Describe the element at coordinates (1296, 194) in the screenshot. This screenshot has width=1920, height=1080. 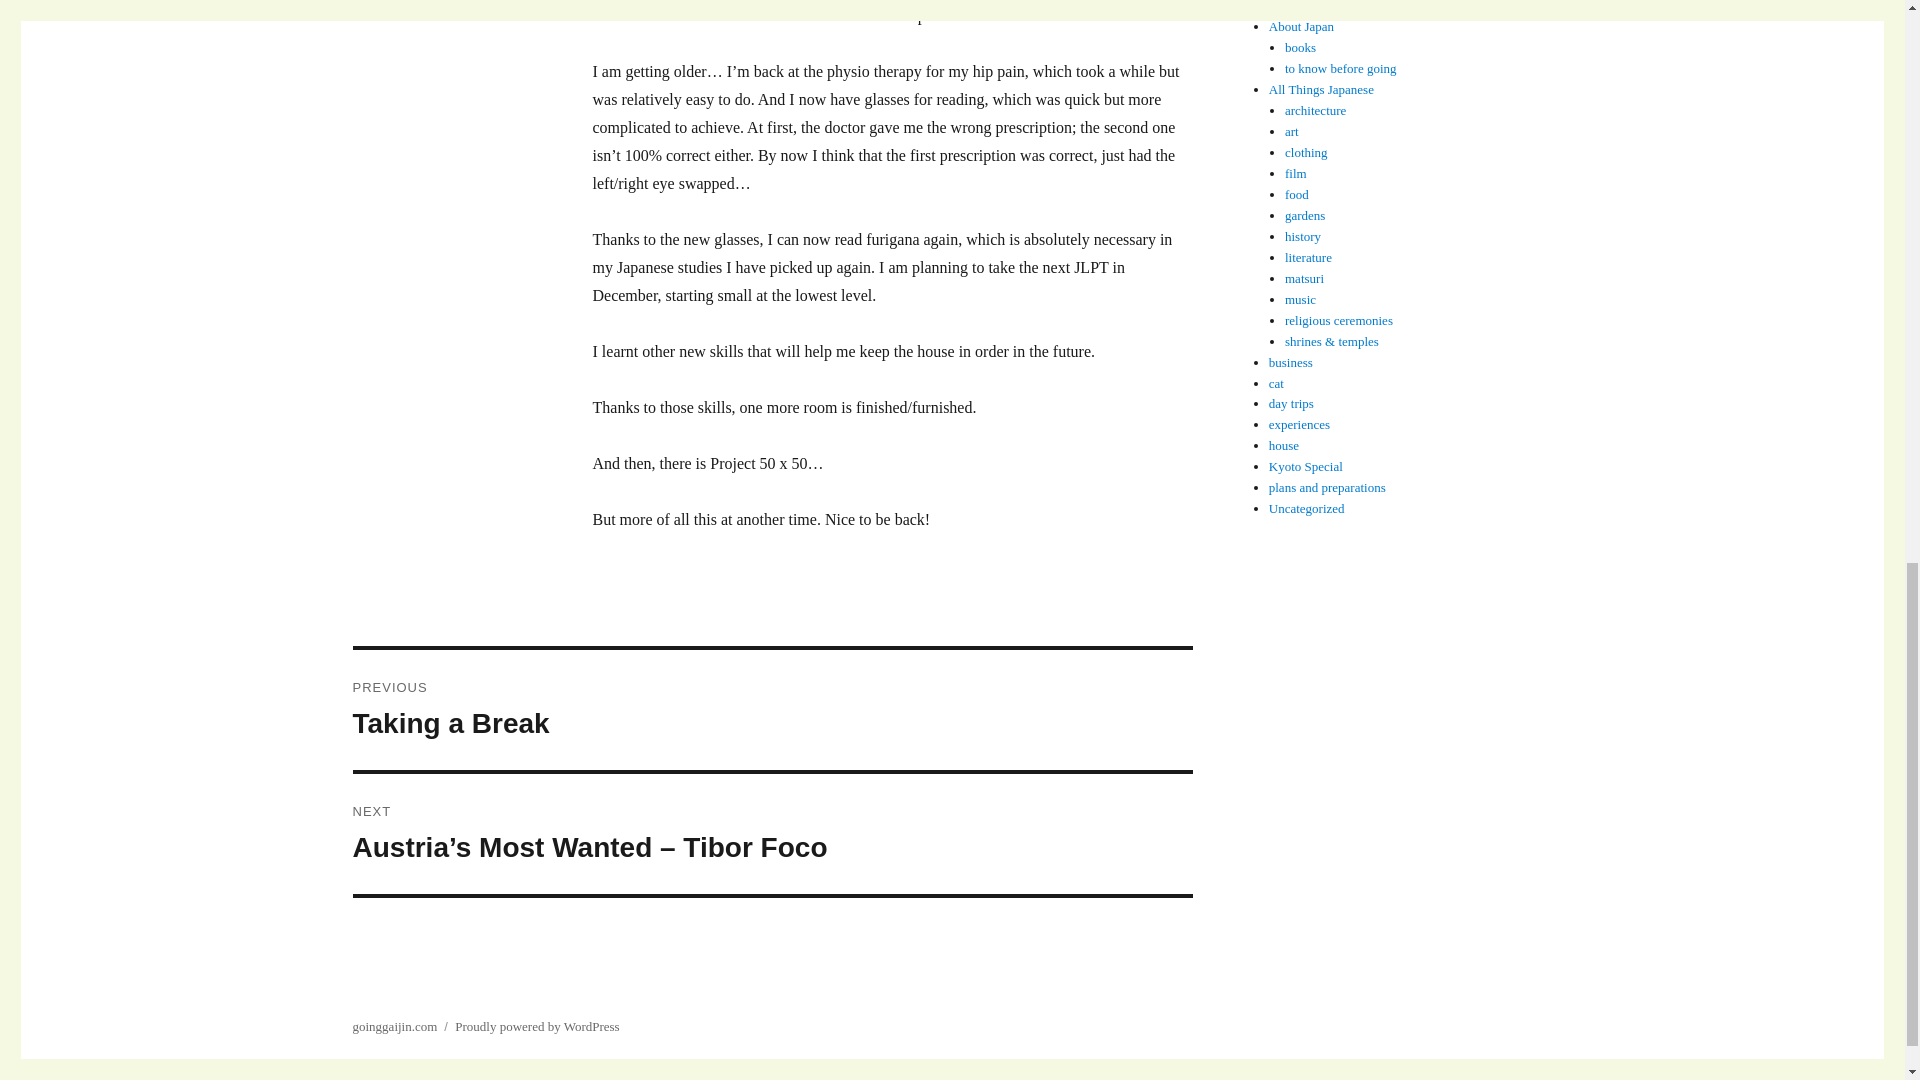
I see `business` at that location.